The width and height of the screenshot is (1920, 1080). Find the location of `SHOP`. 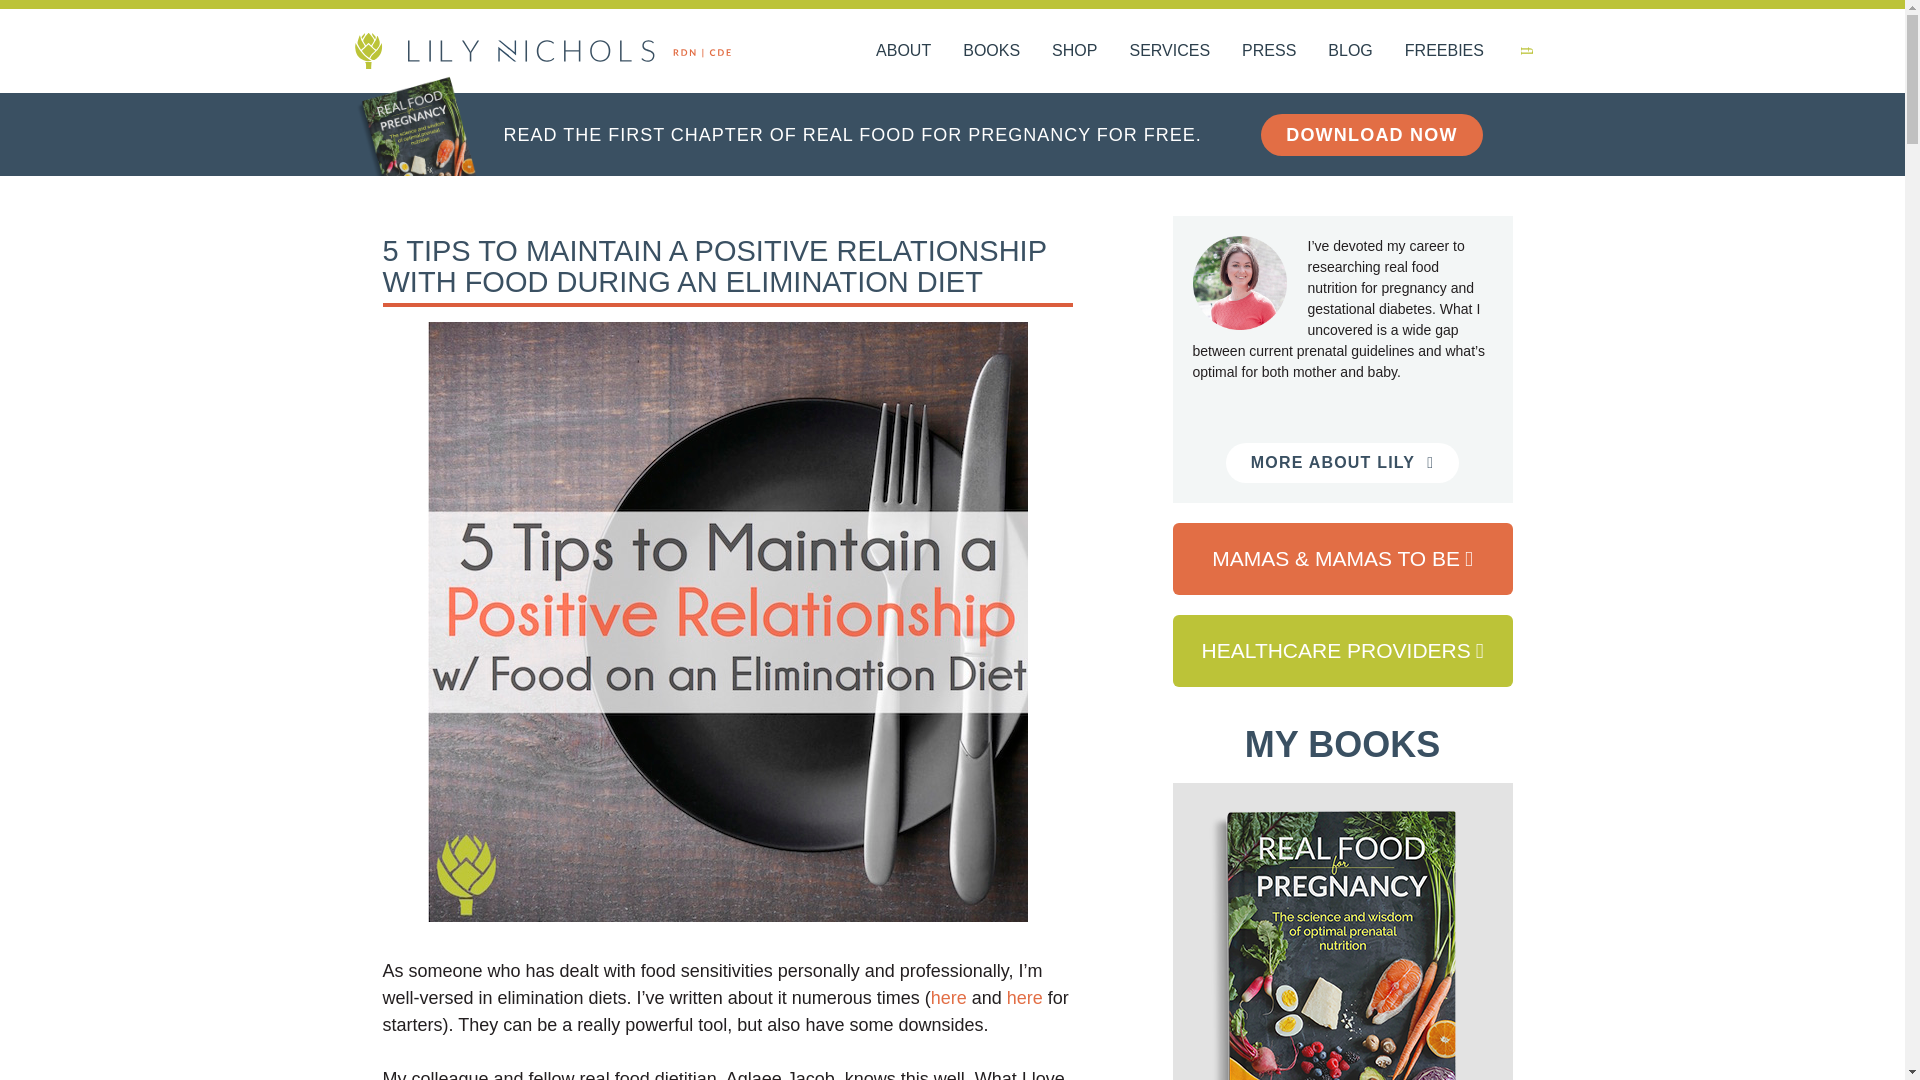

SHOP is located at coordinates (1074, 50).